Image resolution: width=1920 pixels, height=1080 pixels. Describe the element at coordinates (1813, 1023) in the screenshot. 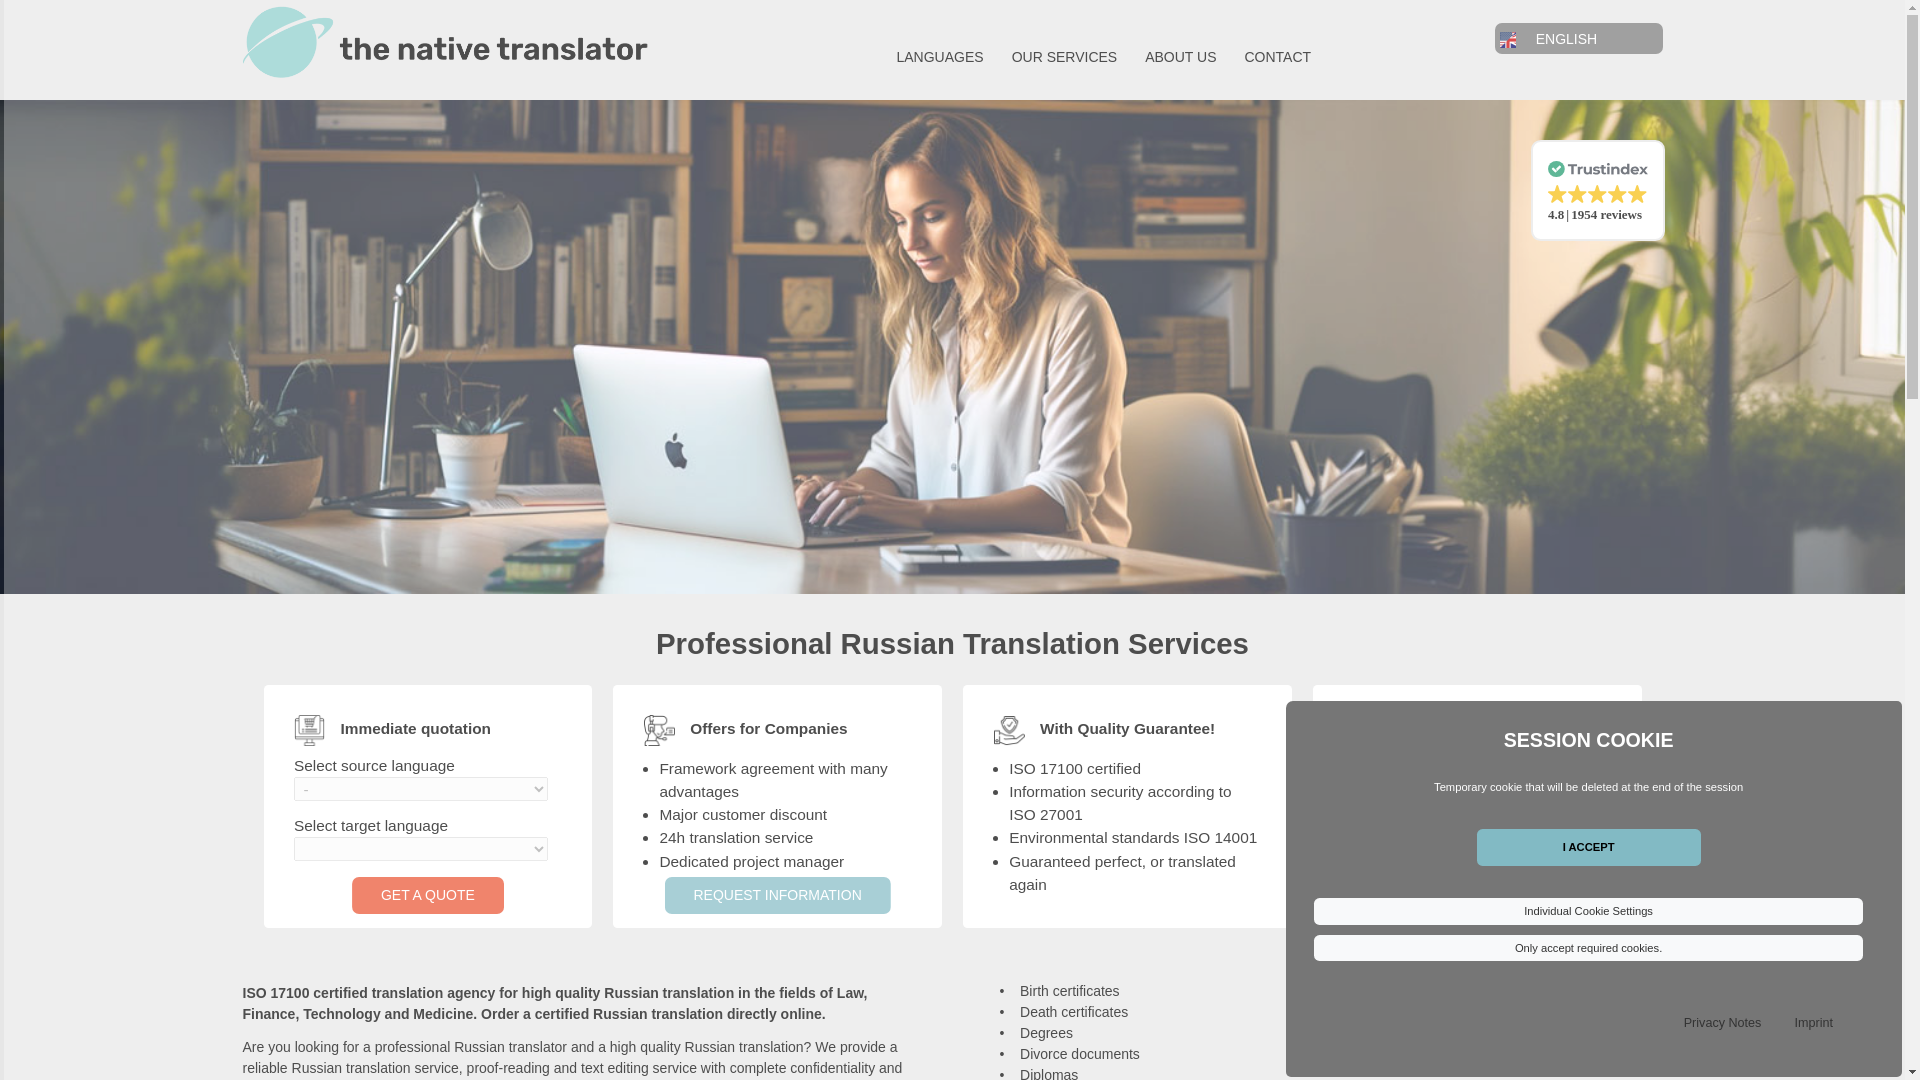

I see `Imprint` at that location.